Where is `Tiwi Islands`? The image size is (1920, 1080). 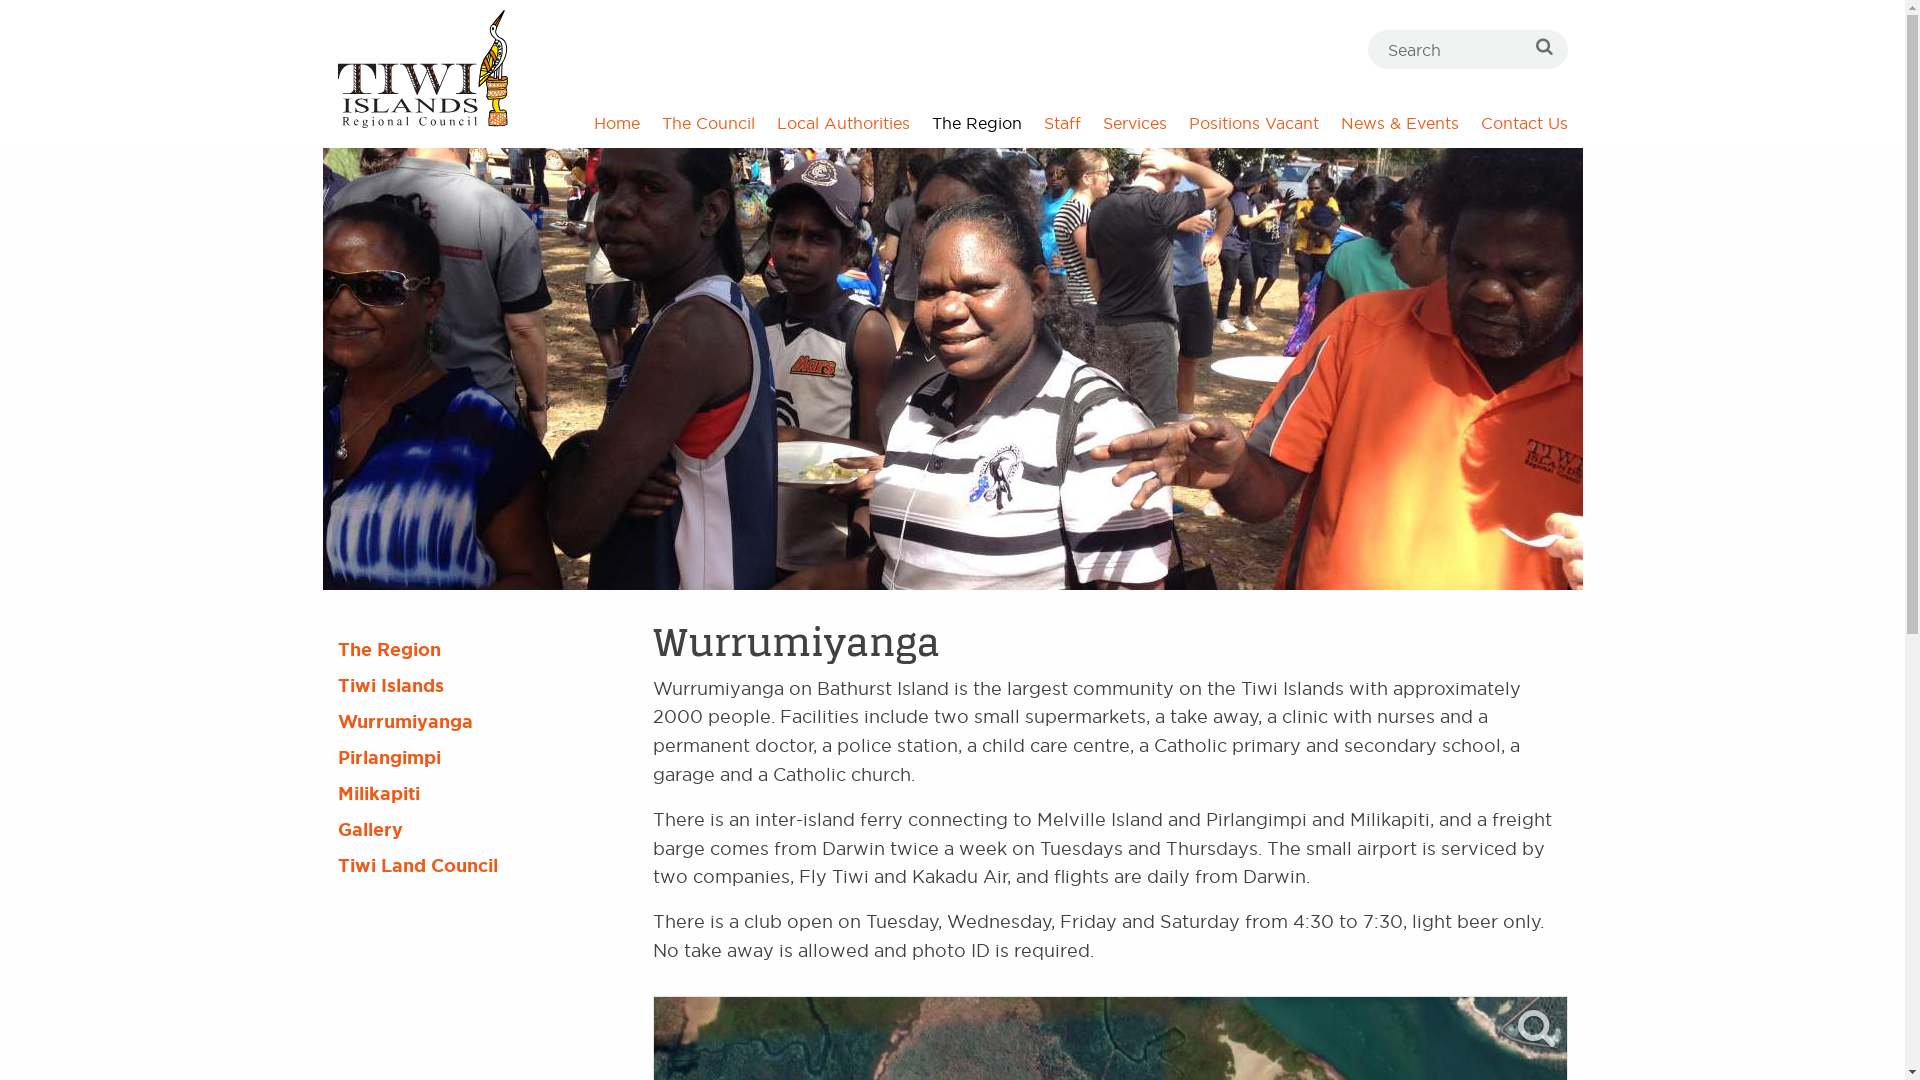
Tiwi Islands is located at coordinates (480, 686).